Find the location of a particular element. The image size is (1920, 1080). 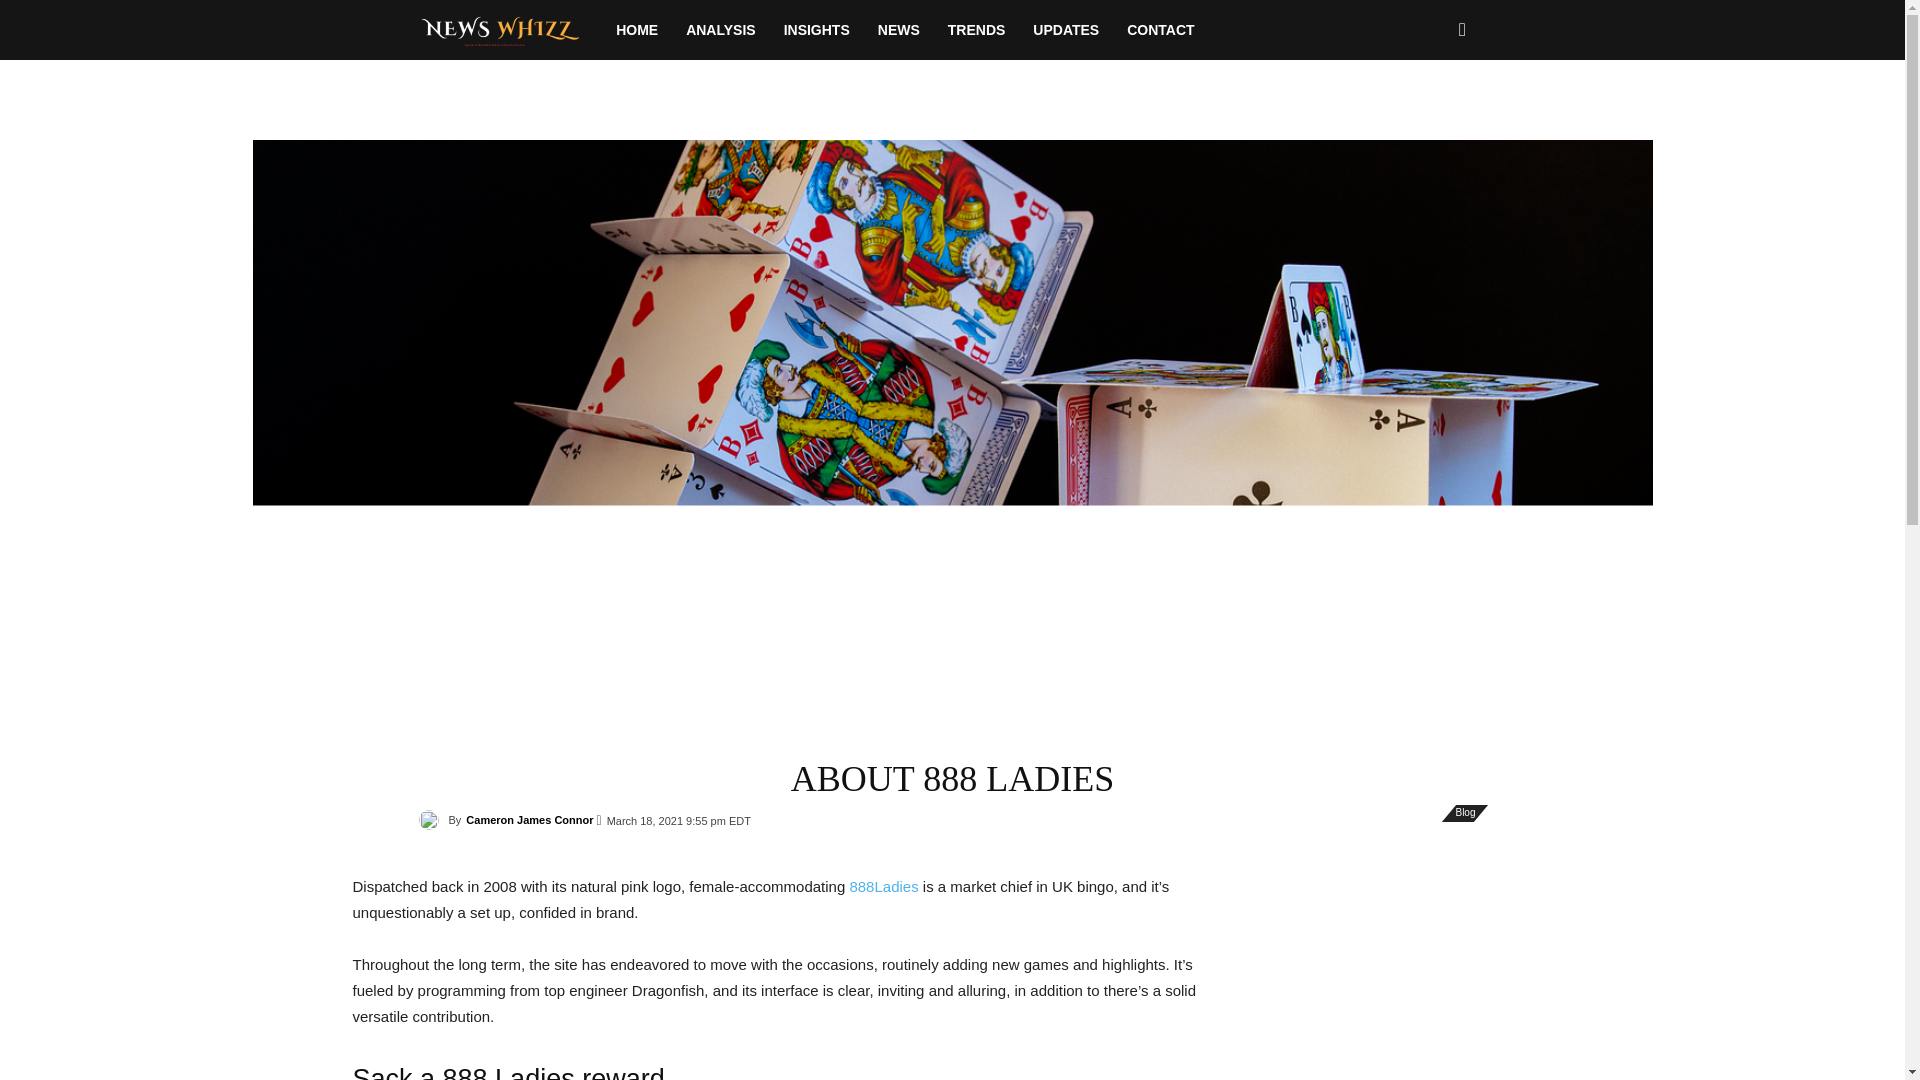

HOME is located at coordinates (637, 30).